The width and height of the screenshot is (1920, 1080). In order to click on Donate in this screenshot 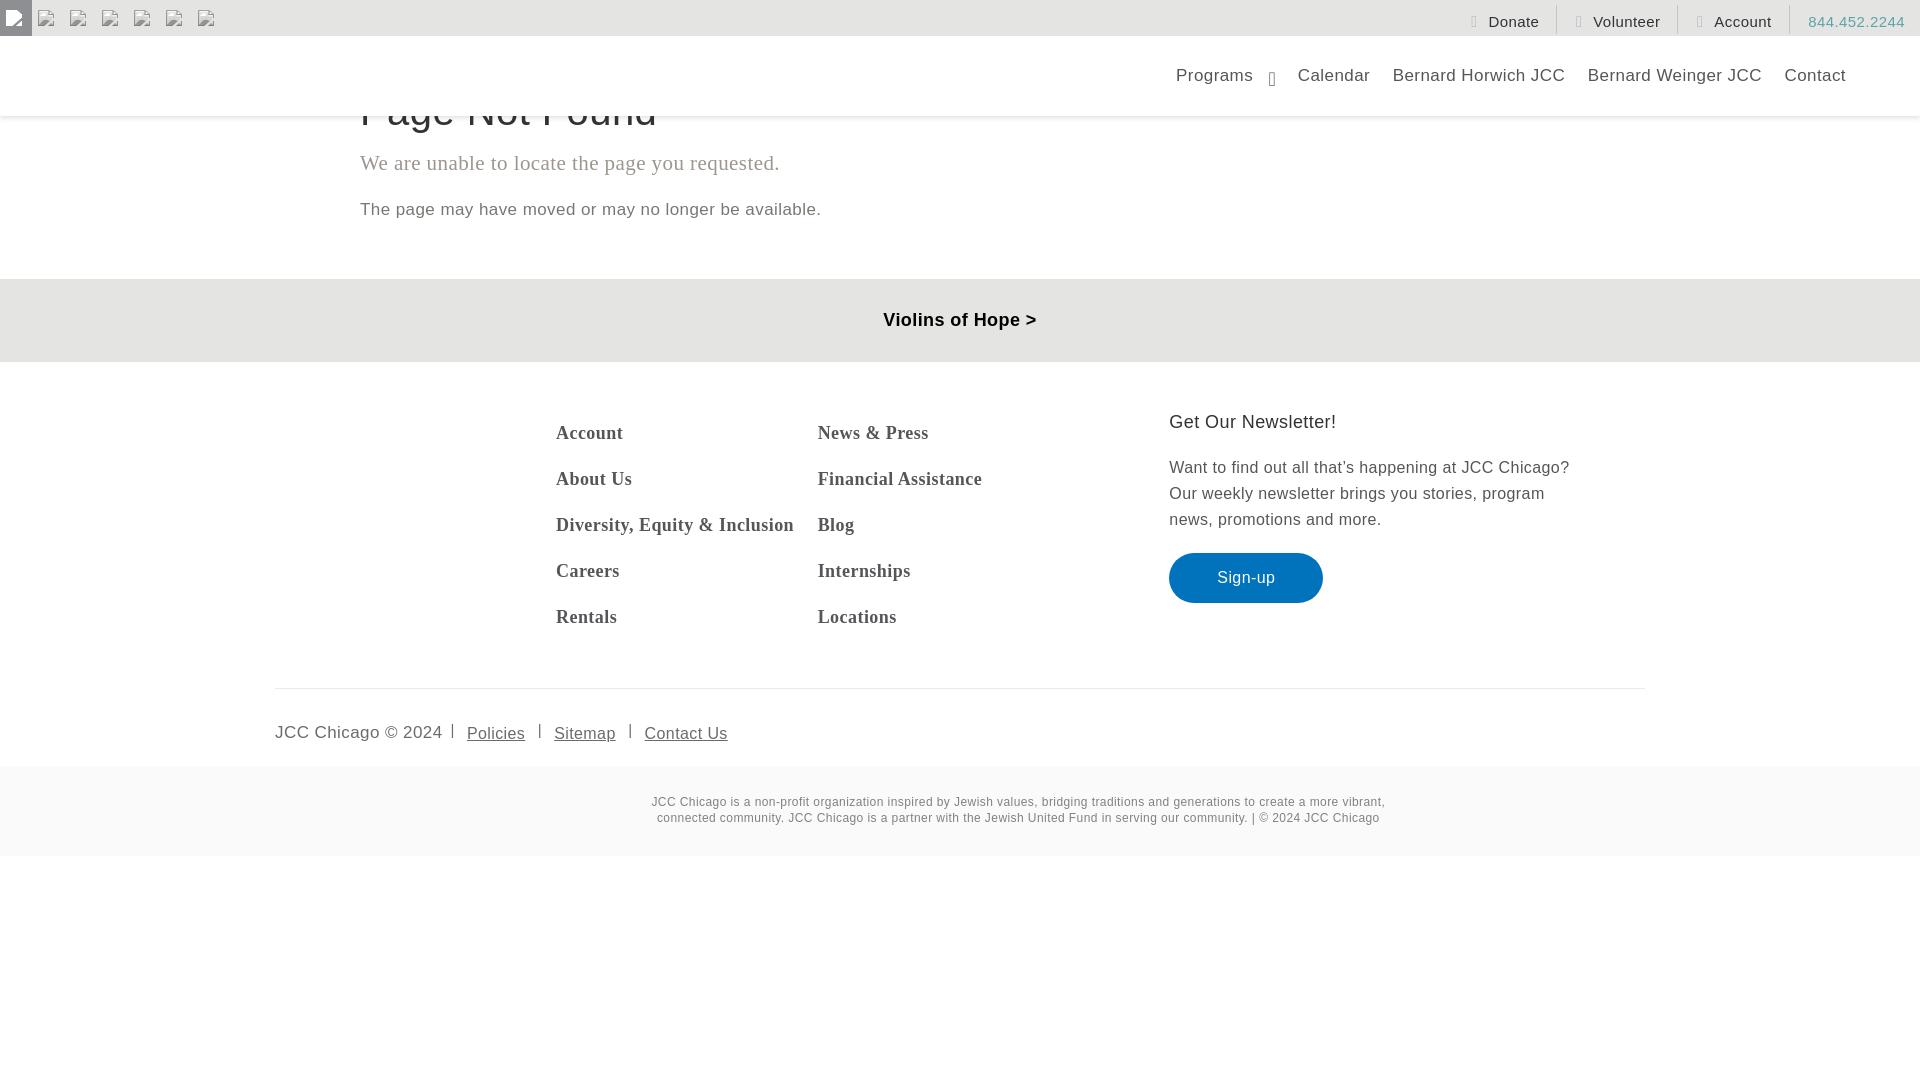, I will do `click(1507, 19)`.